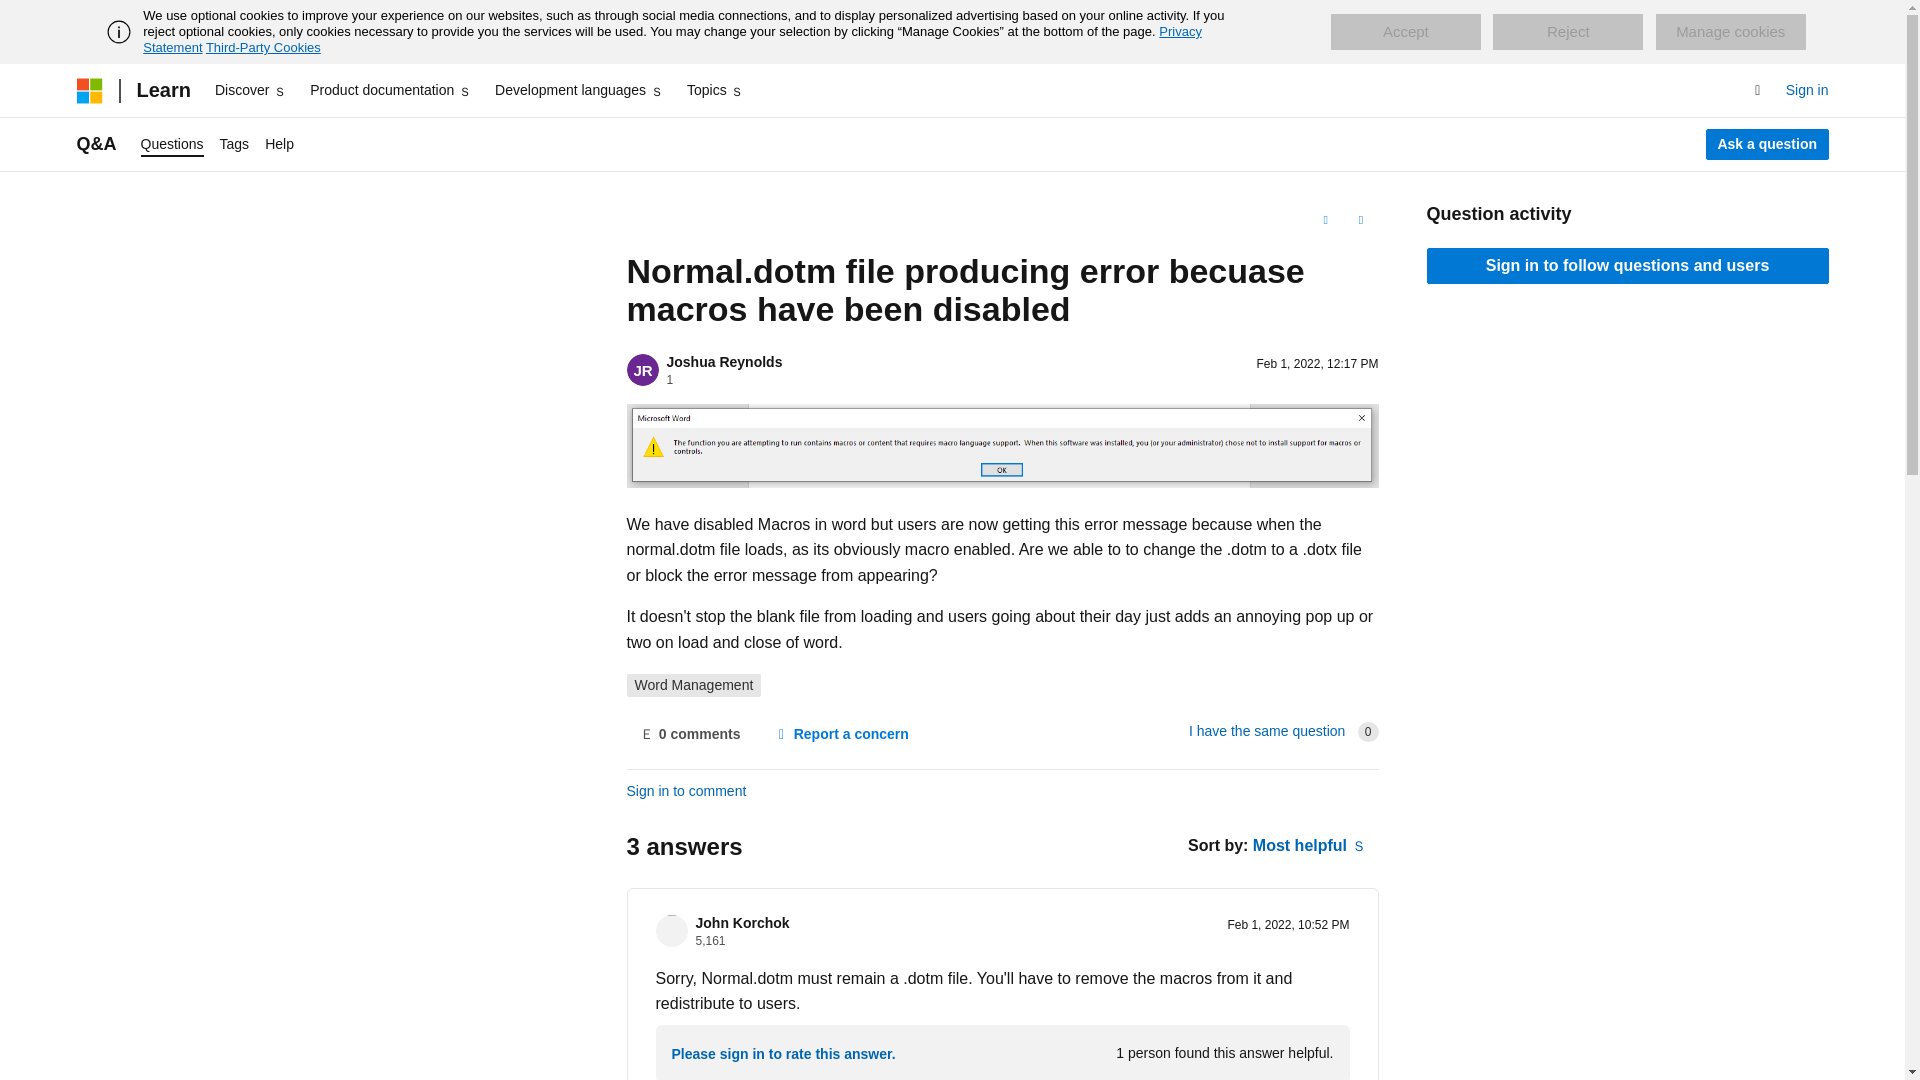  What do you see at coordinates (1568, 32) in the screenshot?
I see `Reject` at bounding box center [1568, 32].